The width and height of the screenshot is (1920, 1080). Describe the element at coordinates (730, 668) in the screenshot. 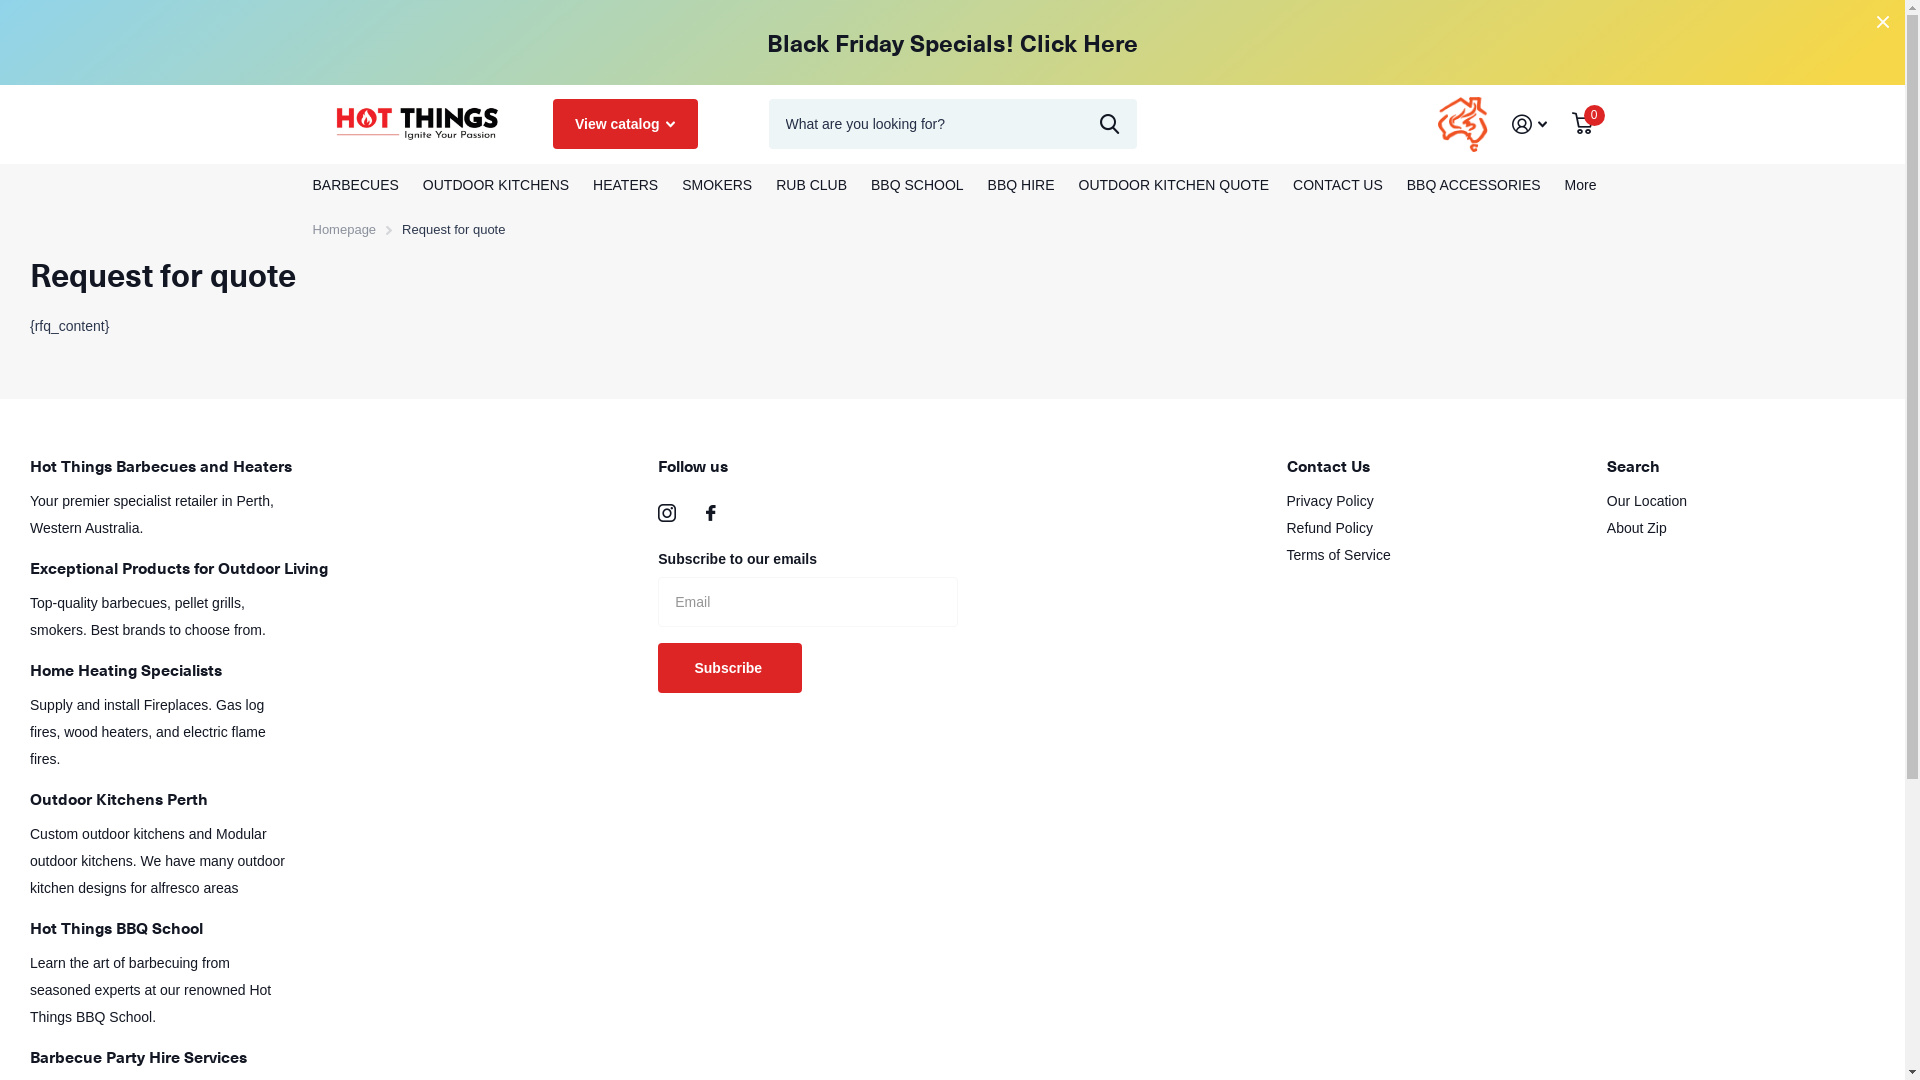

I see `Subscribe ` at that location.